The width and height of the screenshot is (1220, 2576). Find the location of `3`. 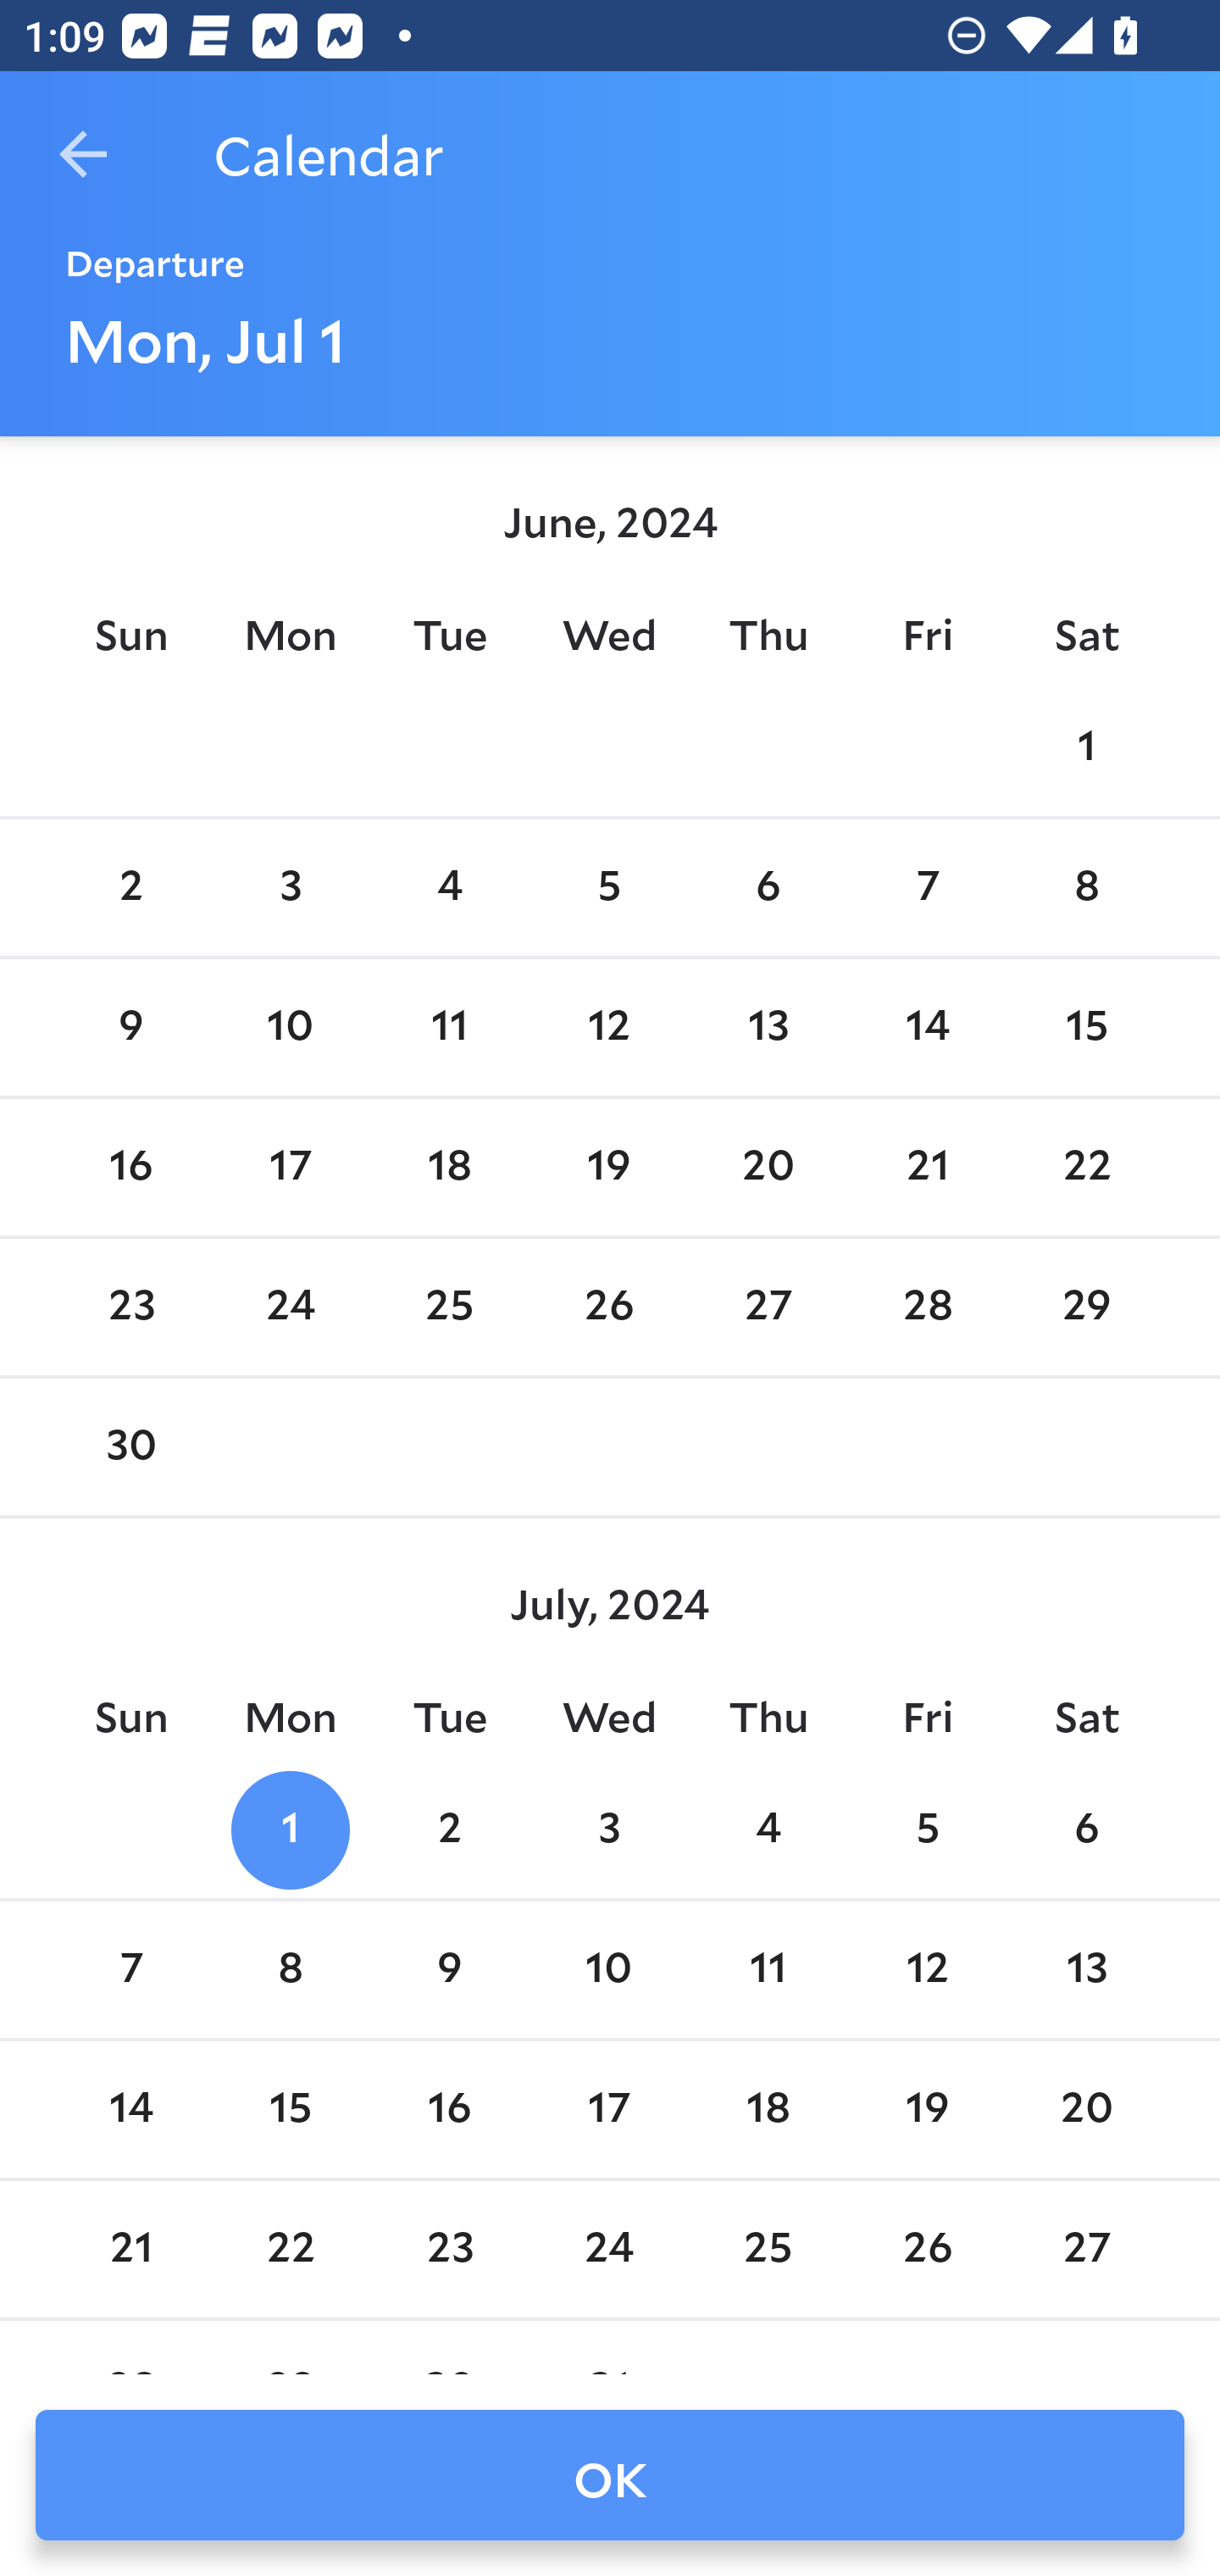

3 is located at coordinates (291, 888).